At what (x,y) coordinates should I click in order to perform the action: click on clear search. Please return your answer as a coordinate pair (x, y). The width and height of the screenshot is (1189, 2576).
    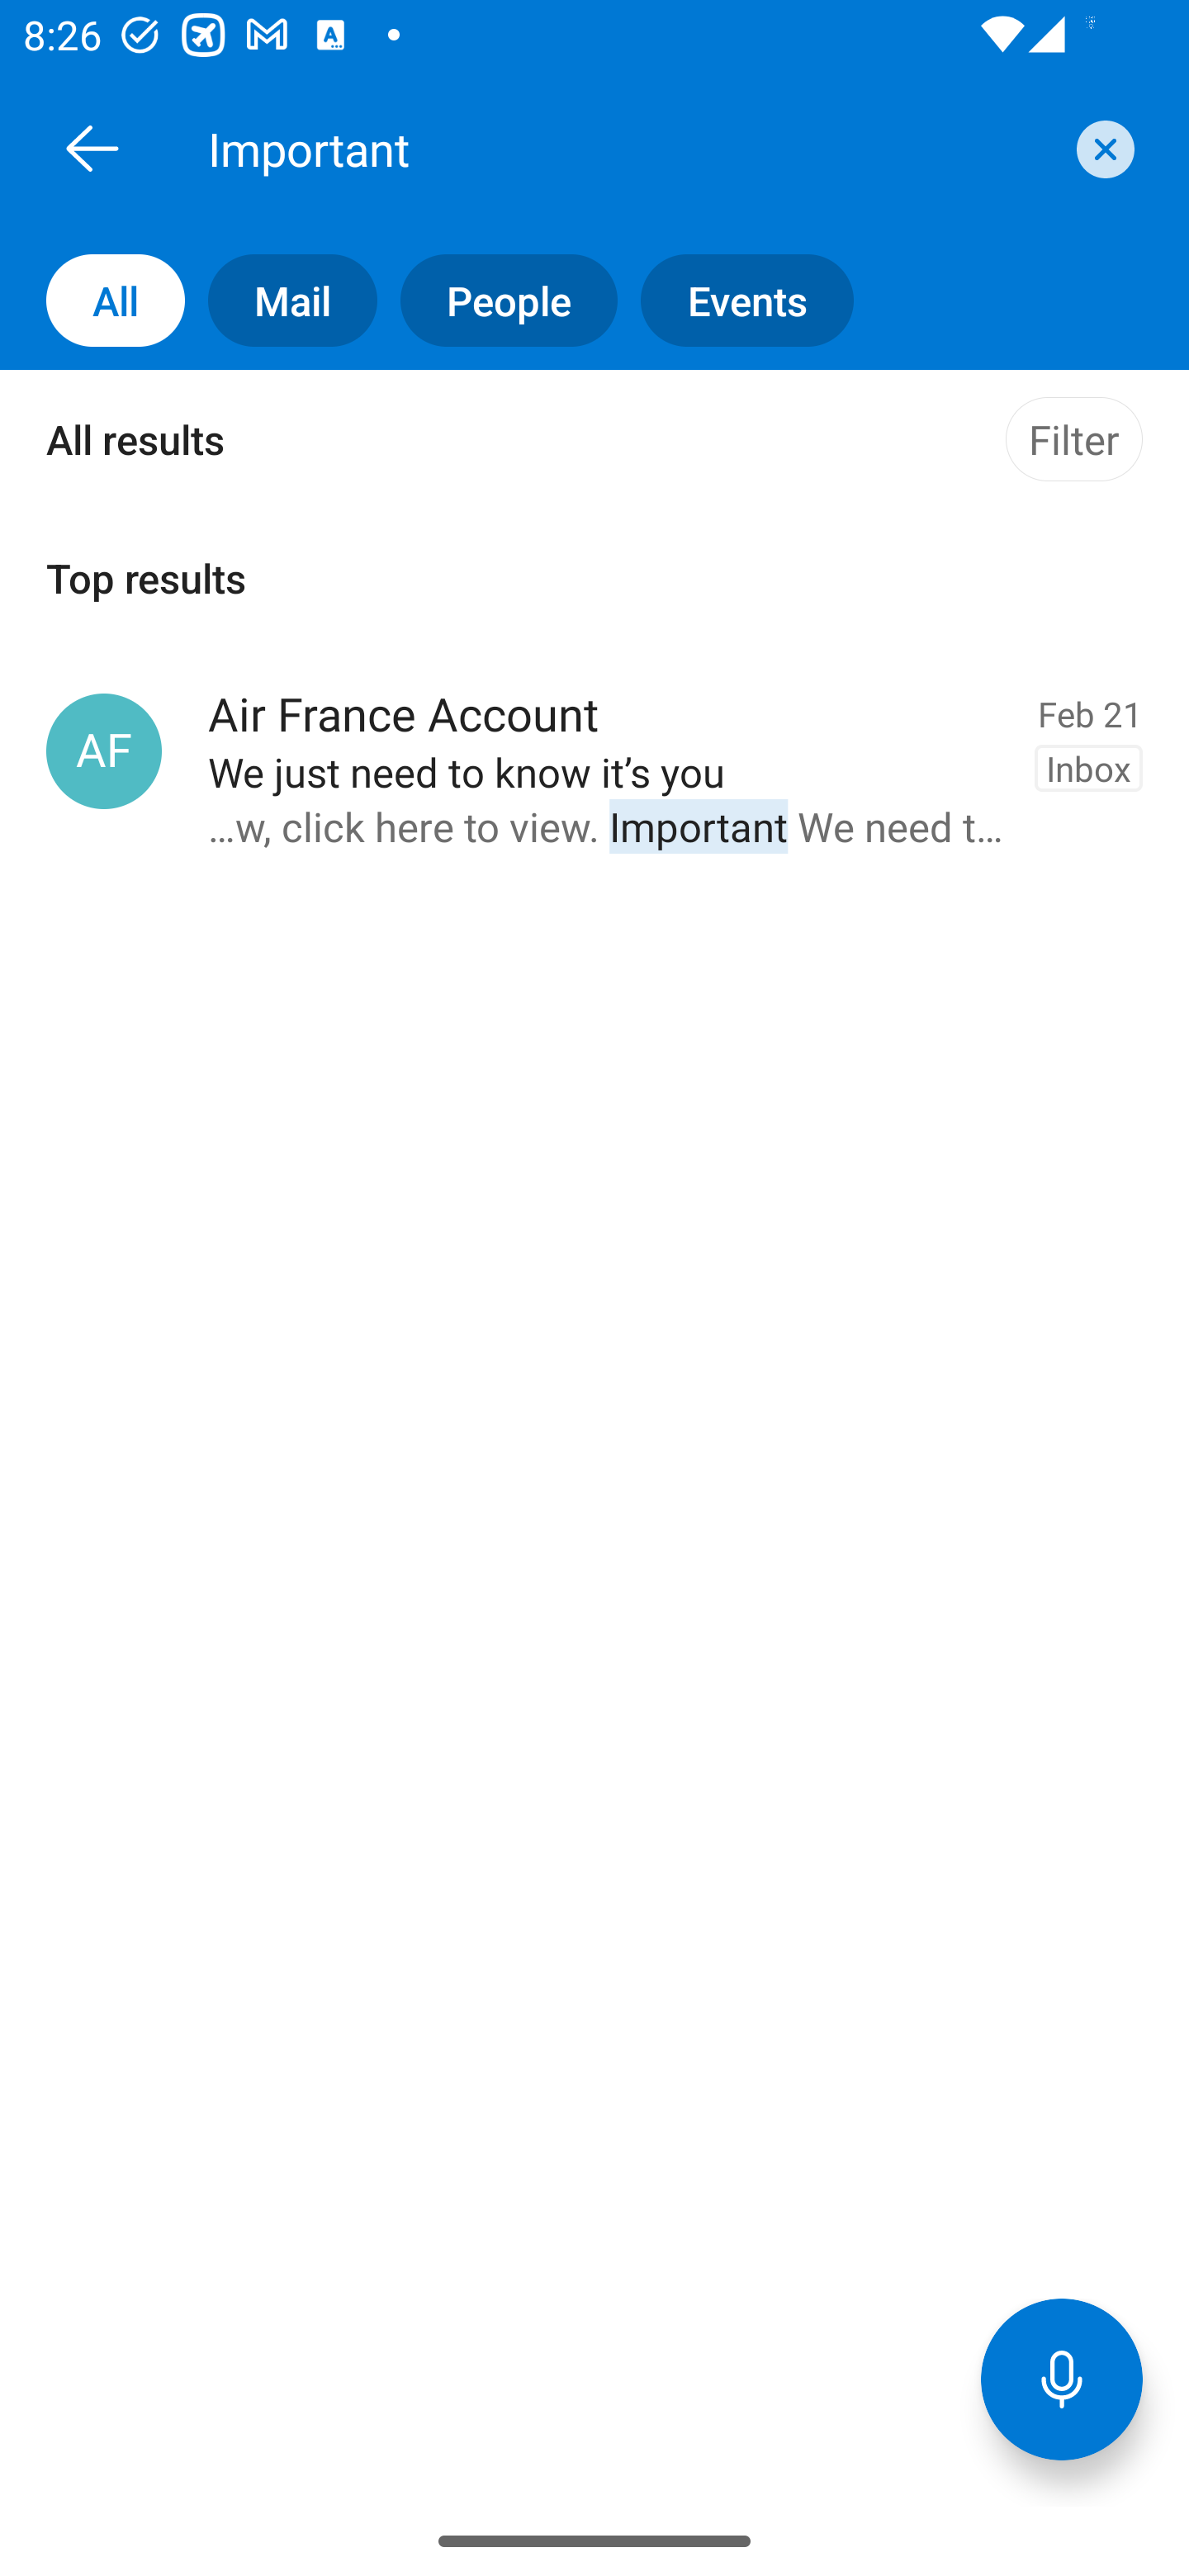
    Looking at the image, I should click on (1101, 149).